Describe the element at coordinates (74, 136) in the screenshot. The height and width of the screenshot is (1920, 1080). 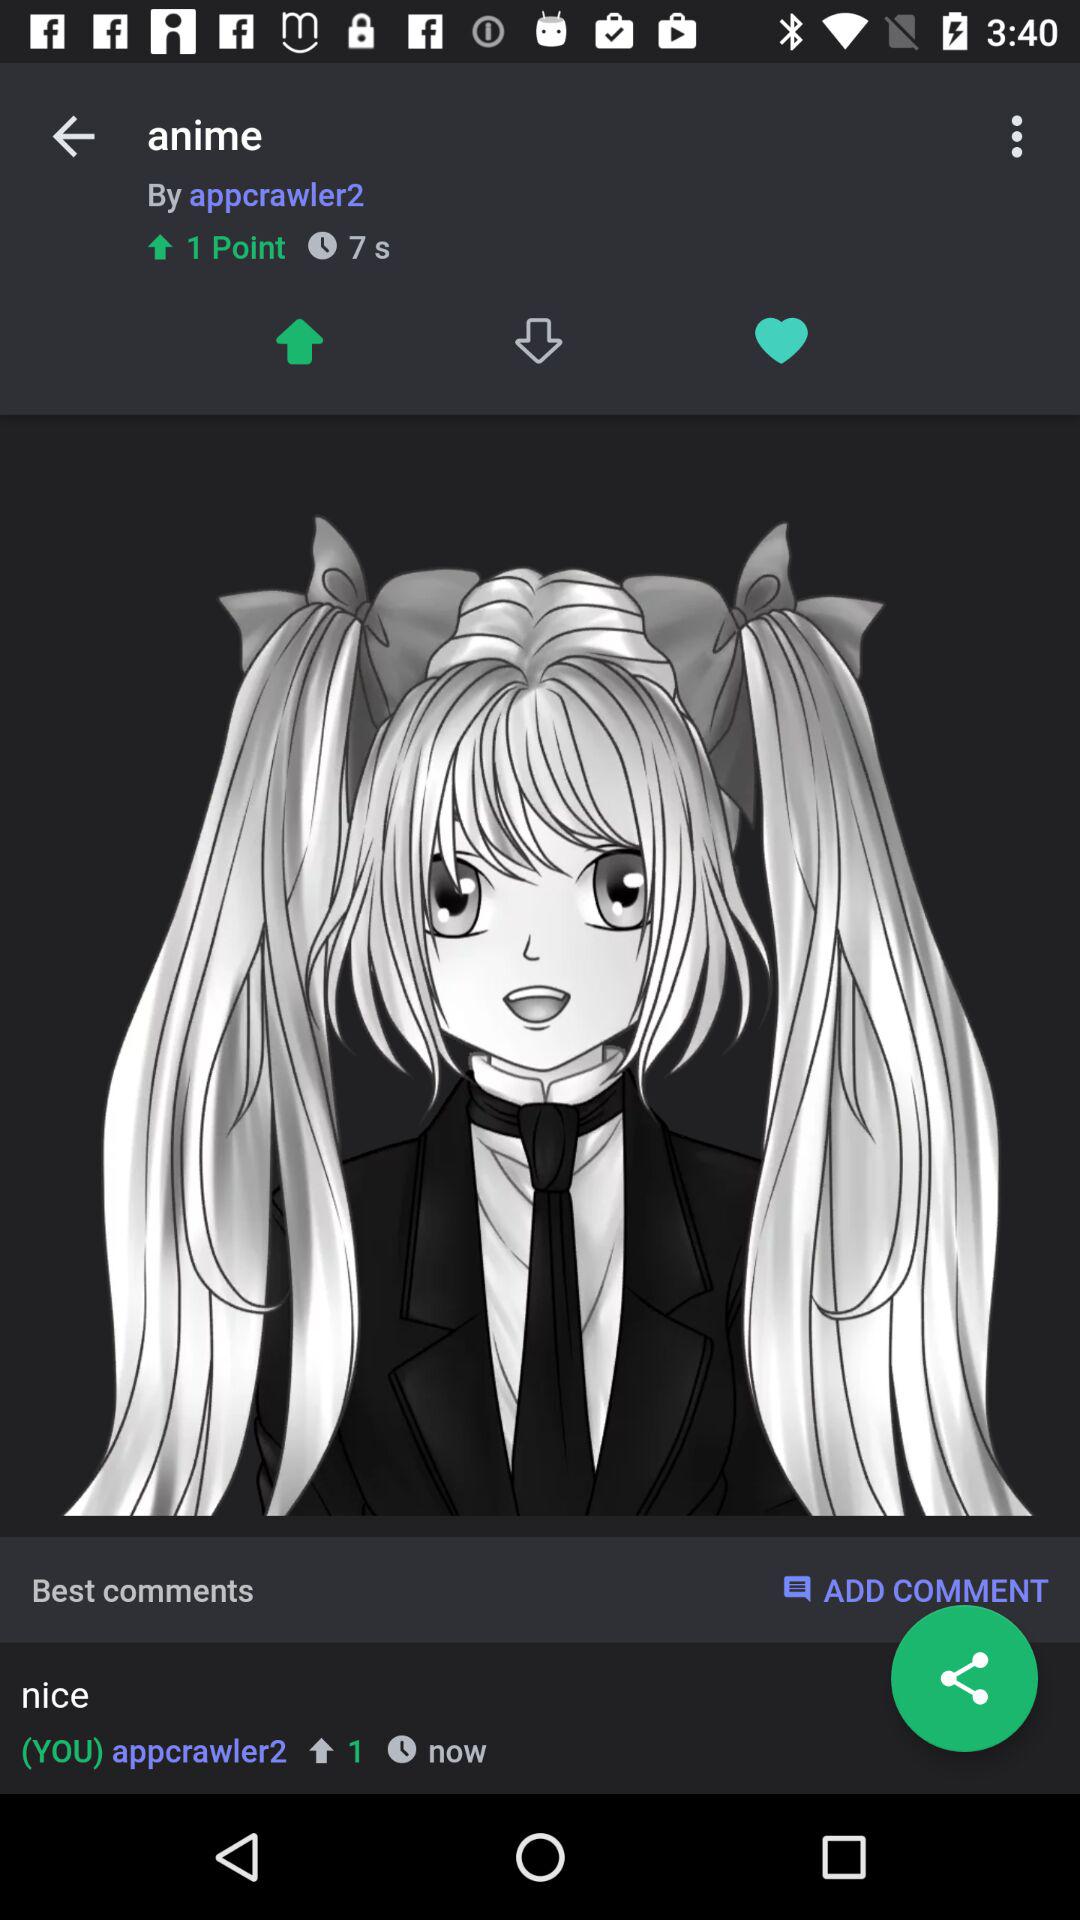
I see `go back` at that location.